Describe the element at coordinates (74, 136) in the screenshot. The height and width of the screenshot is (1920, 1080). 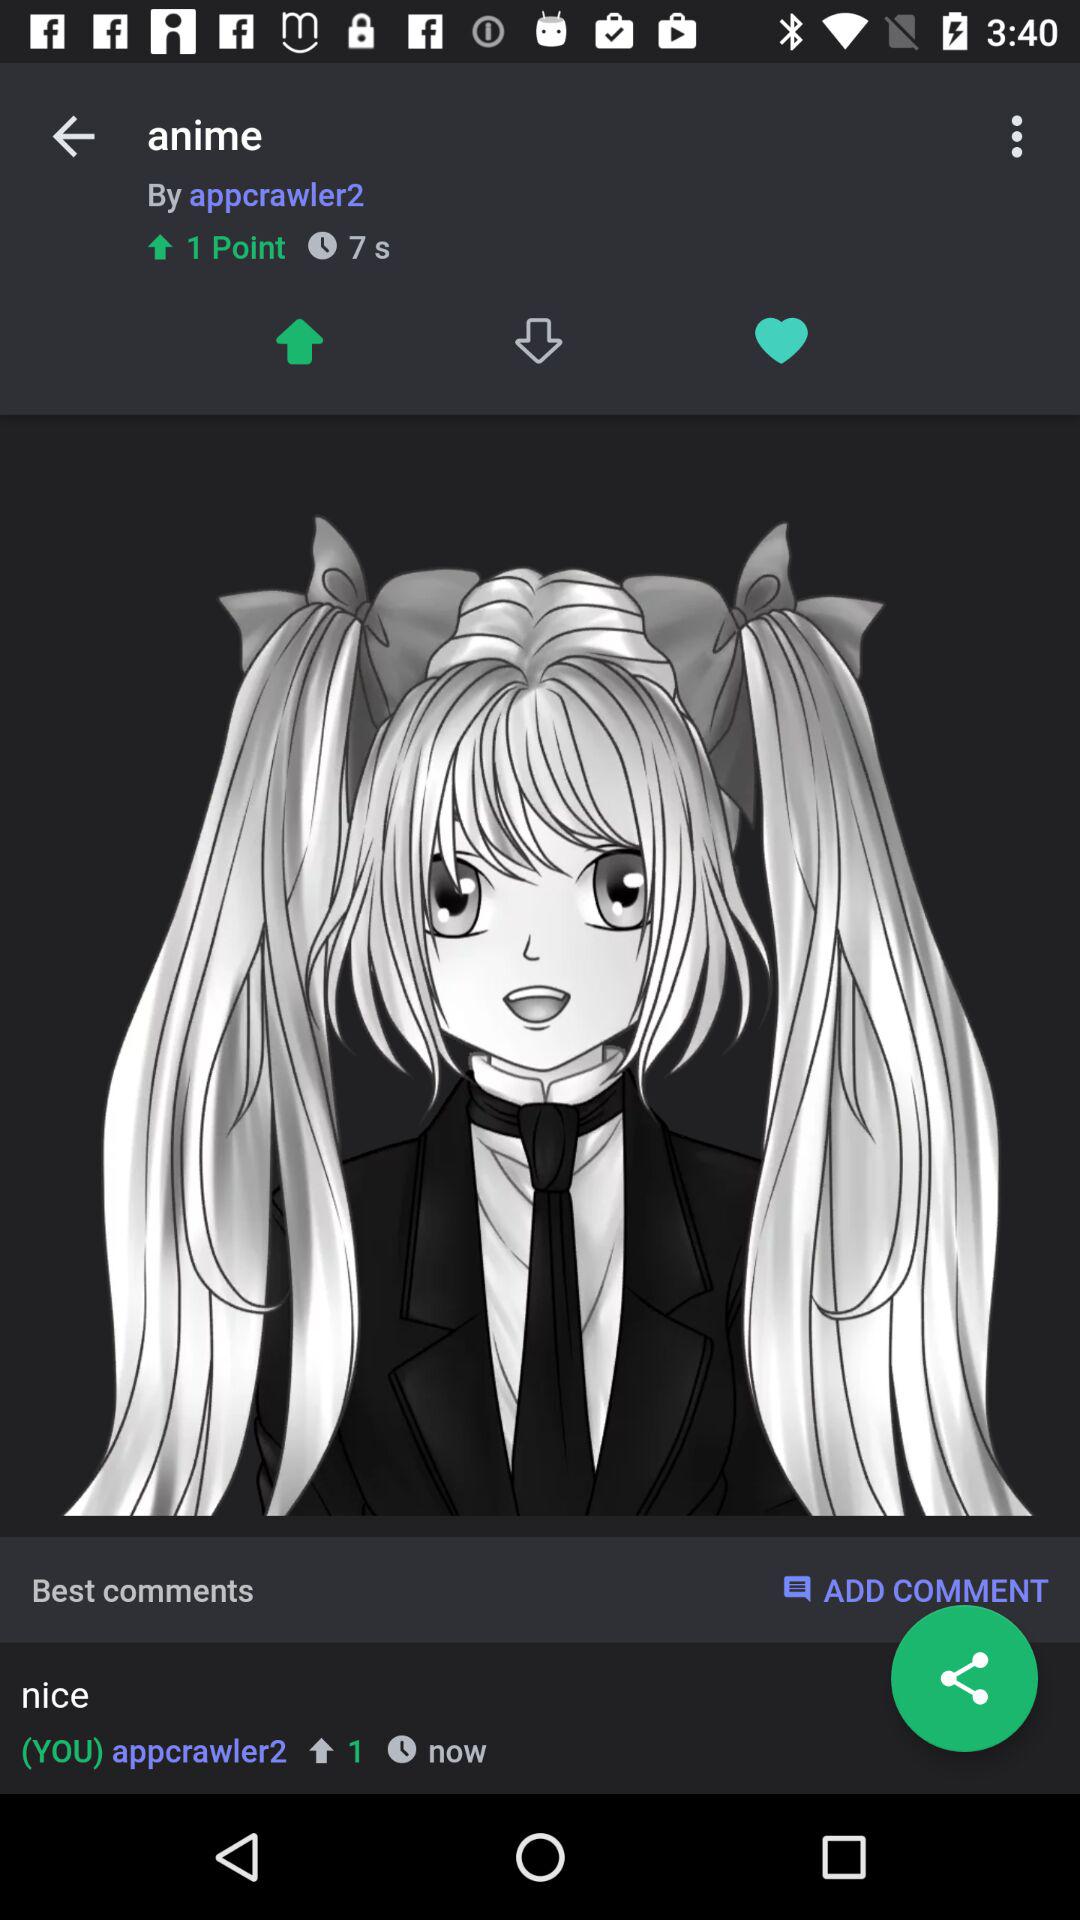
I see `go back` at that location.